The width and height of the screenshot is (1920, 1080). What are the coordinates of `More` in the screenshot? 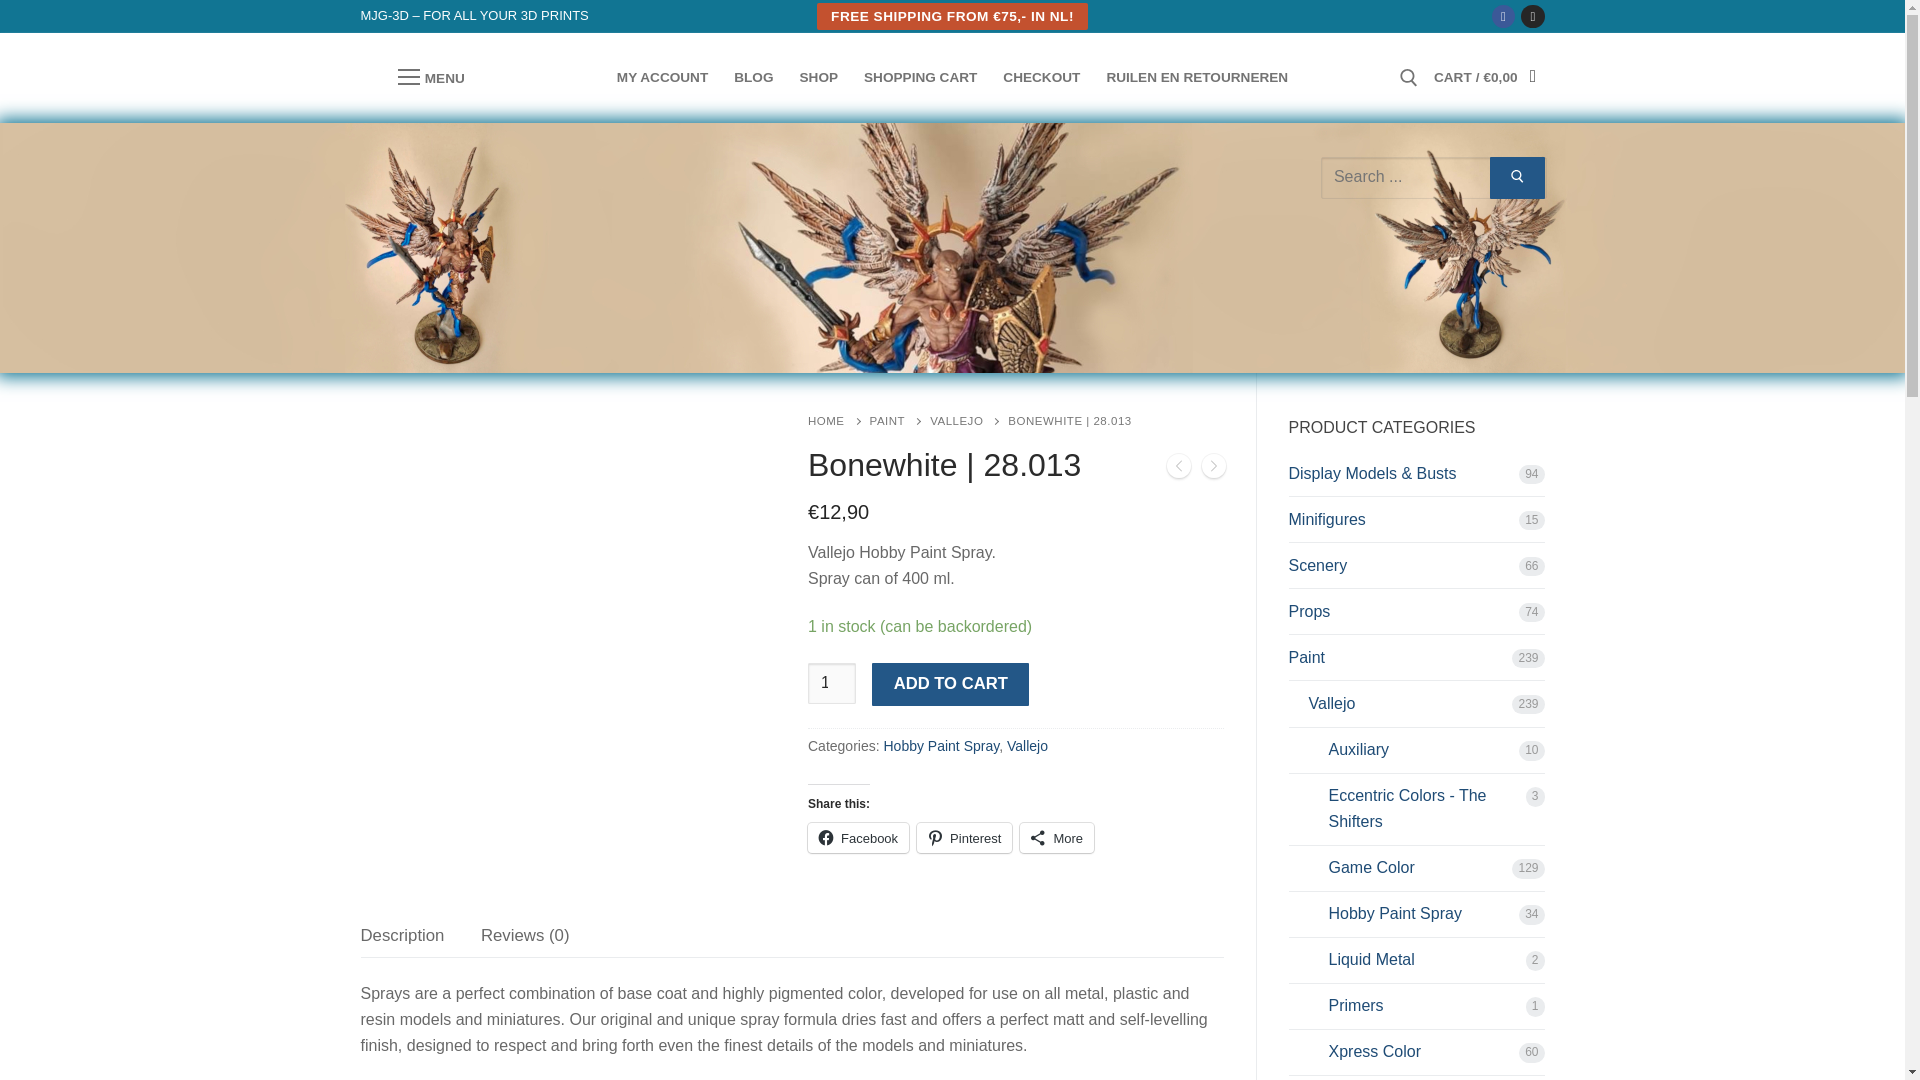 It's located at (1056, 838).